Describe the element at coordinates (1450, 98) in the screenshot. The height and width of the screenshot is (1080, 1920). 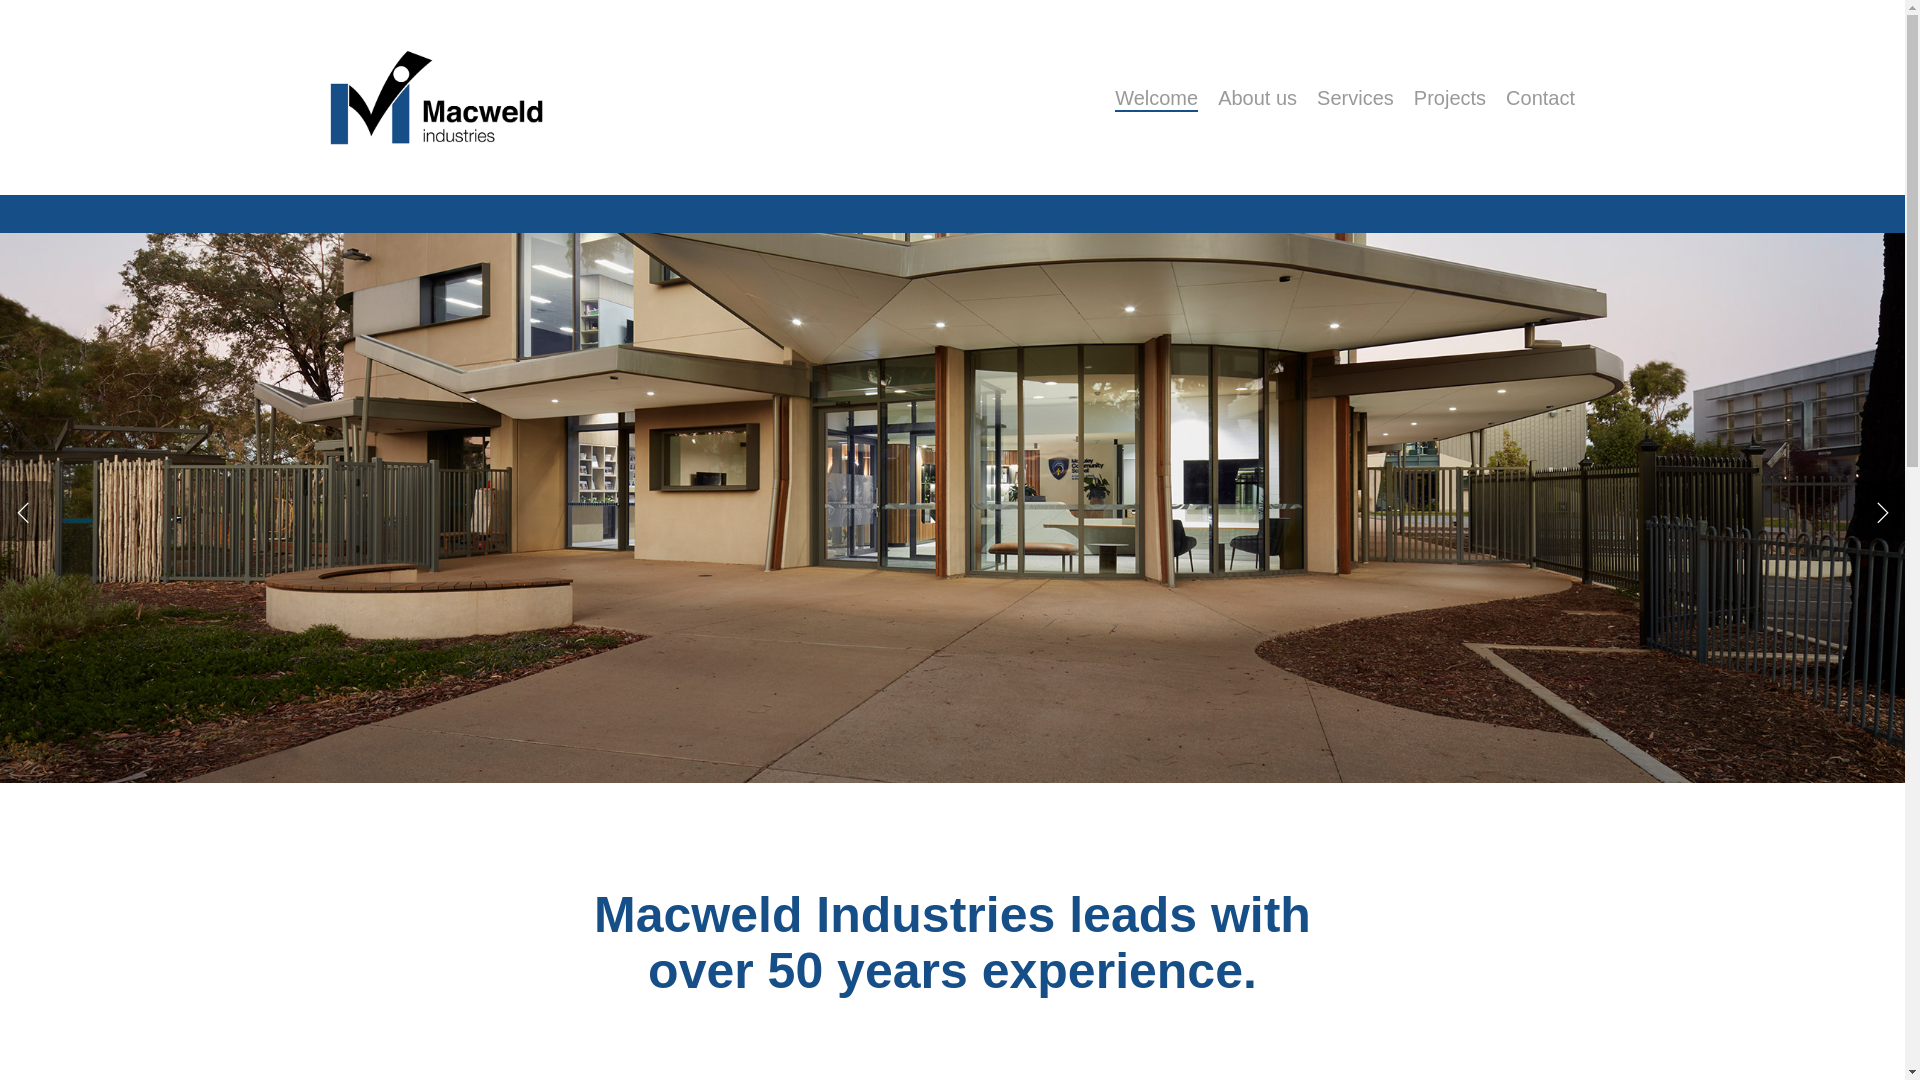
I see `Projects` at that location.